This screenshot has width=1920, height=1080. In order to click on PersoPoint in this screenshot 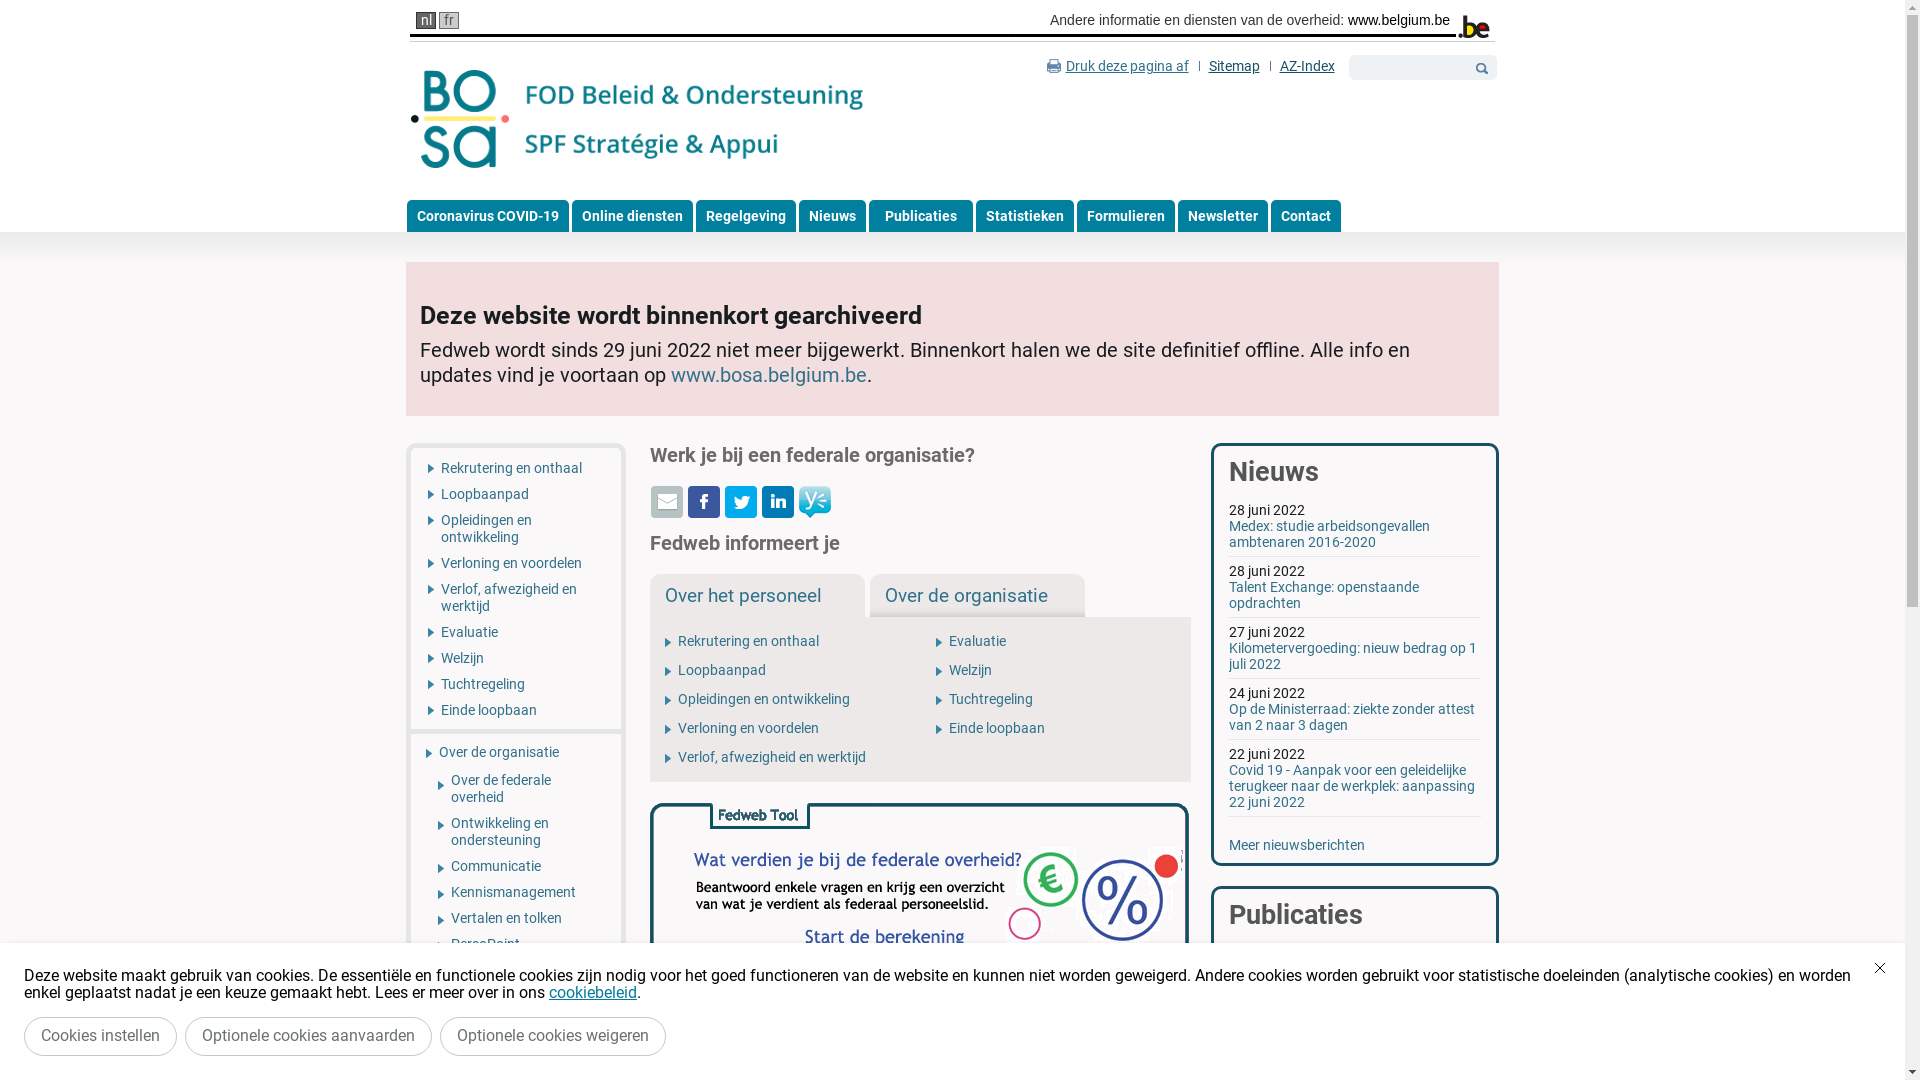, I will do `click(516, 944)`.